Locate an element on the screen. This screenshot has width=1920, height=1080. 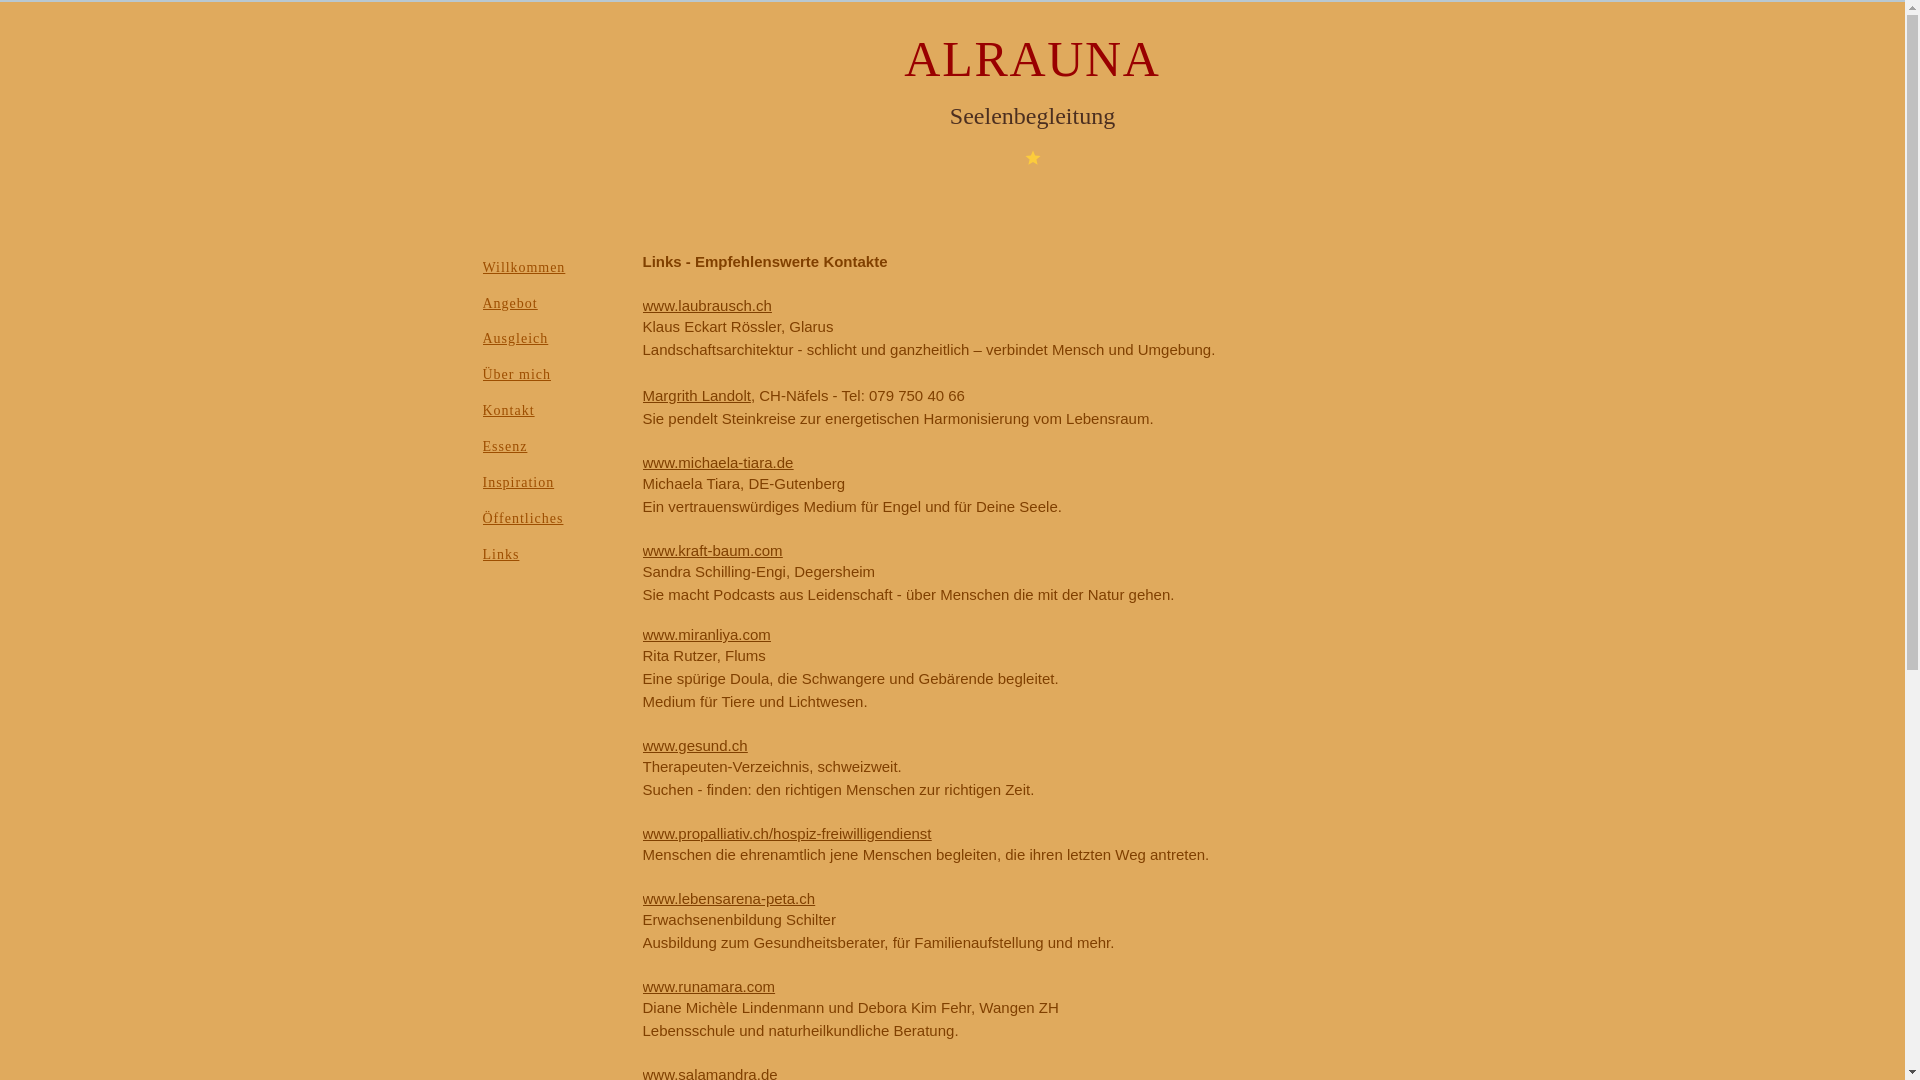
www.laubrausch.ch is located at coordinates (706, 306).